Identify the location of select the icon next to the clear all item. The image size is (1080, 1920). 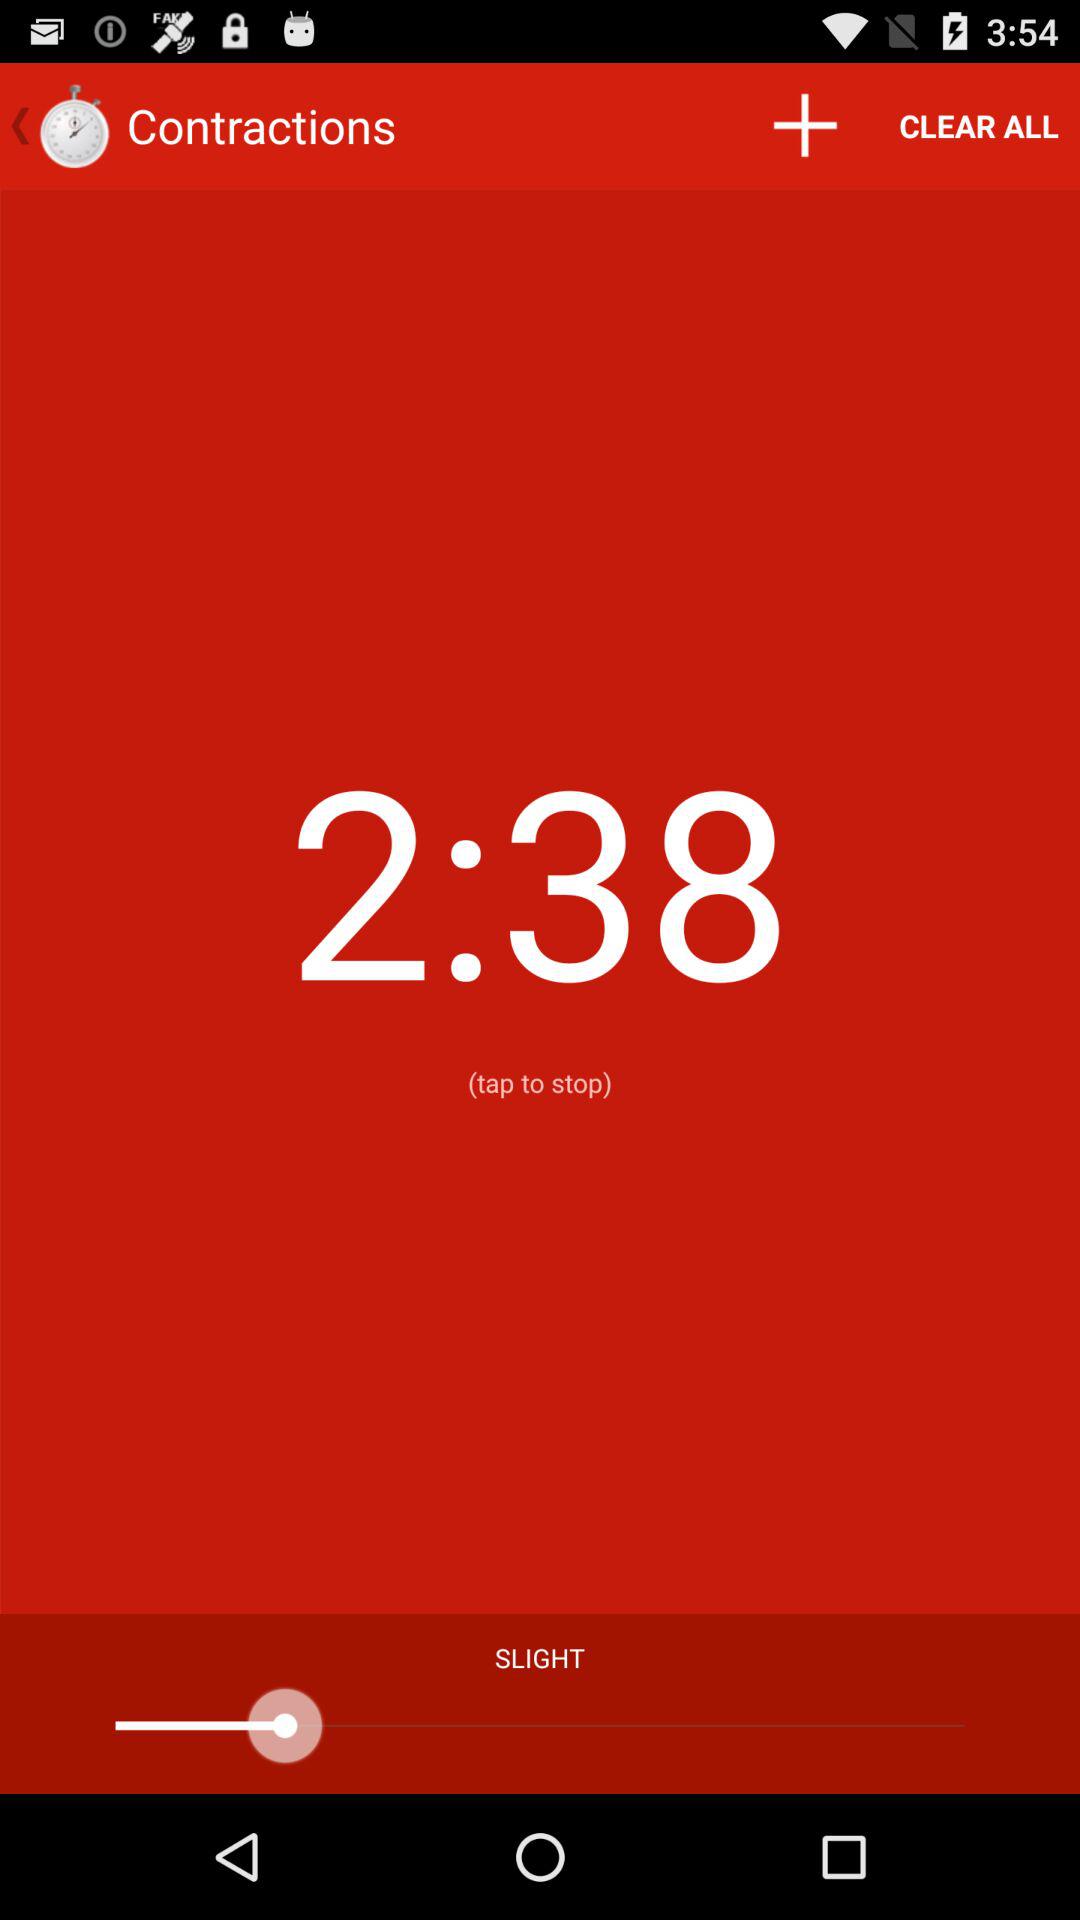
(804, 126).